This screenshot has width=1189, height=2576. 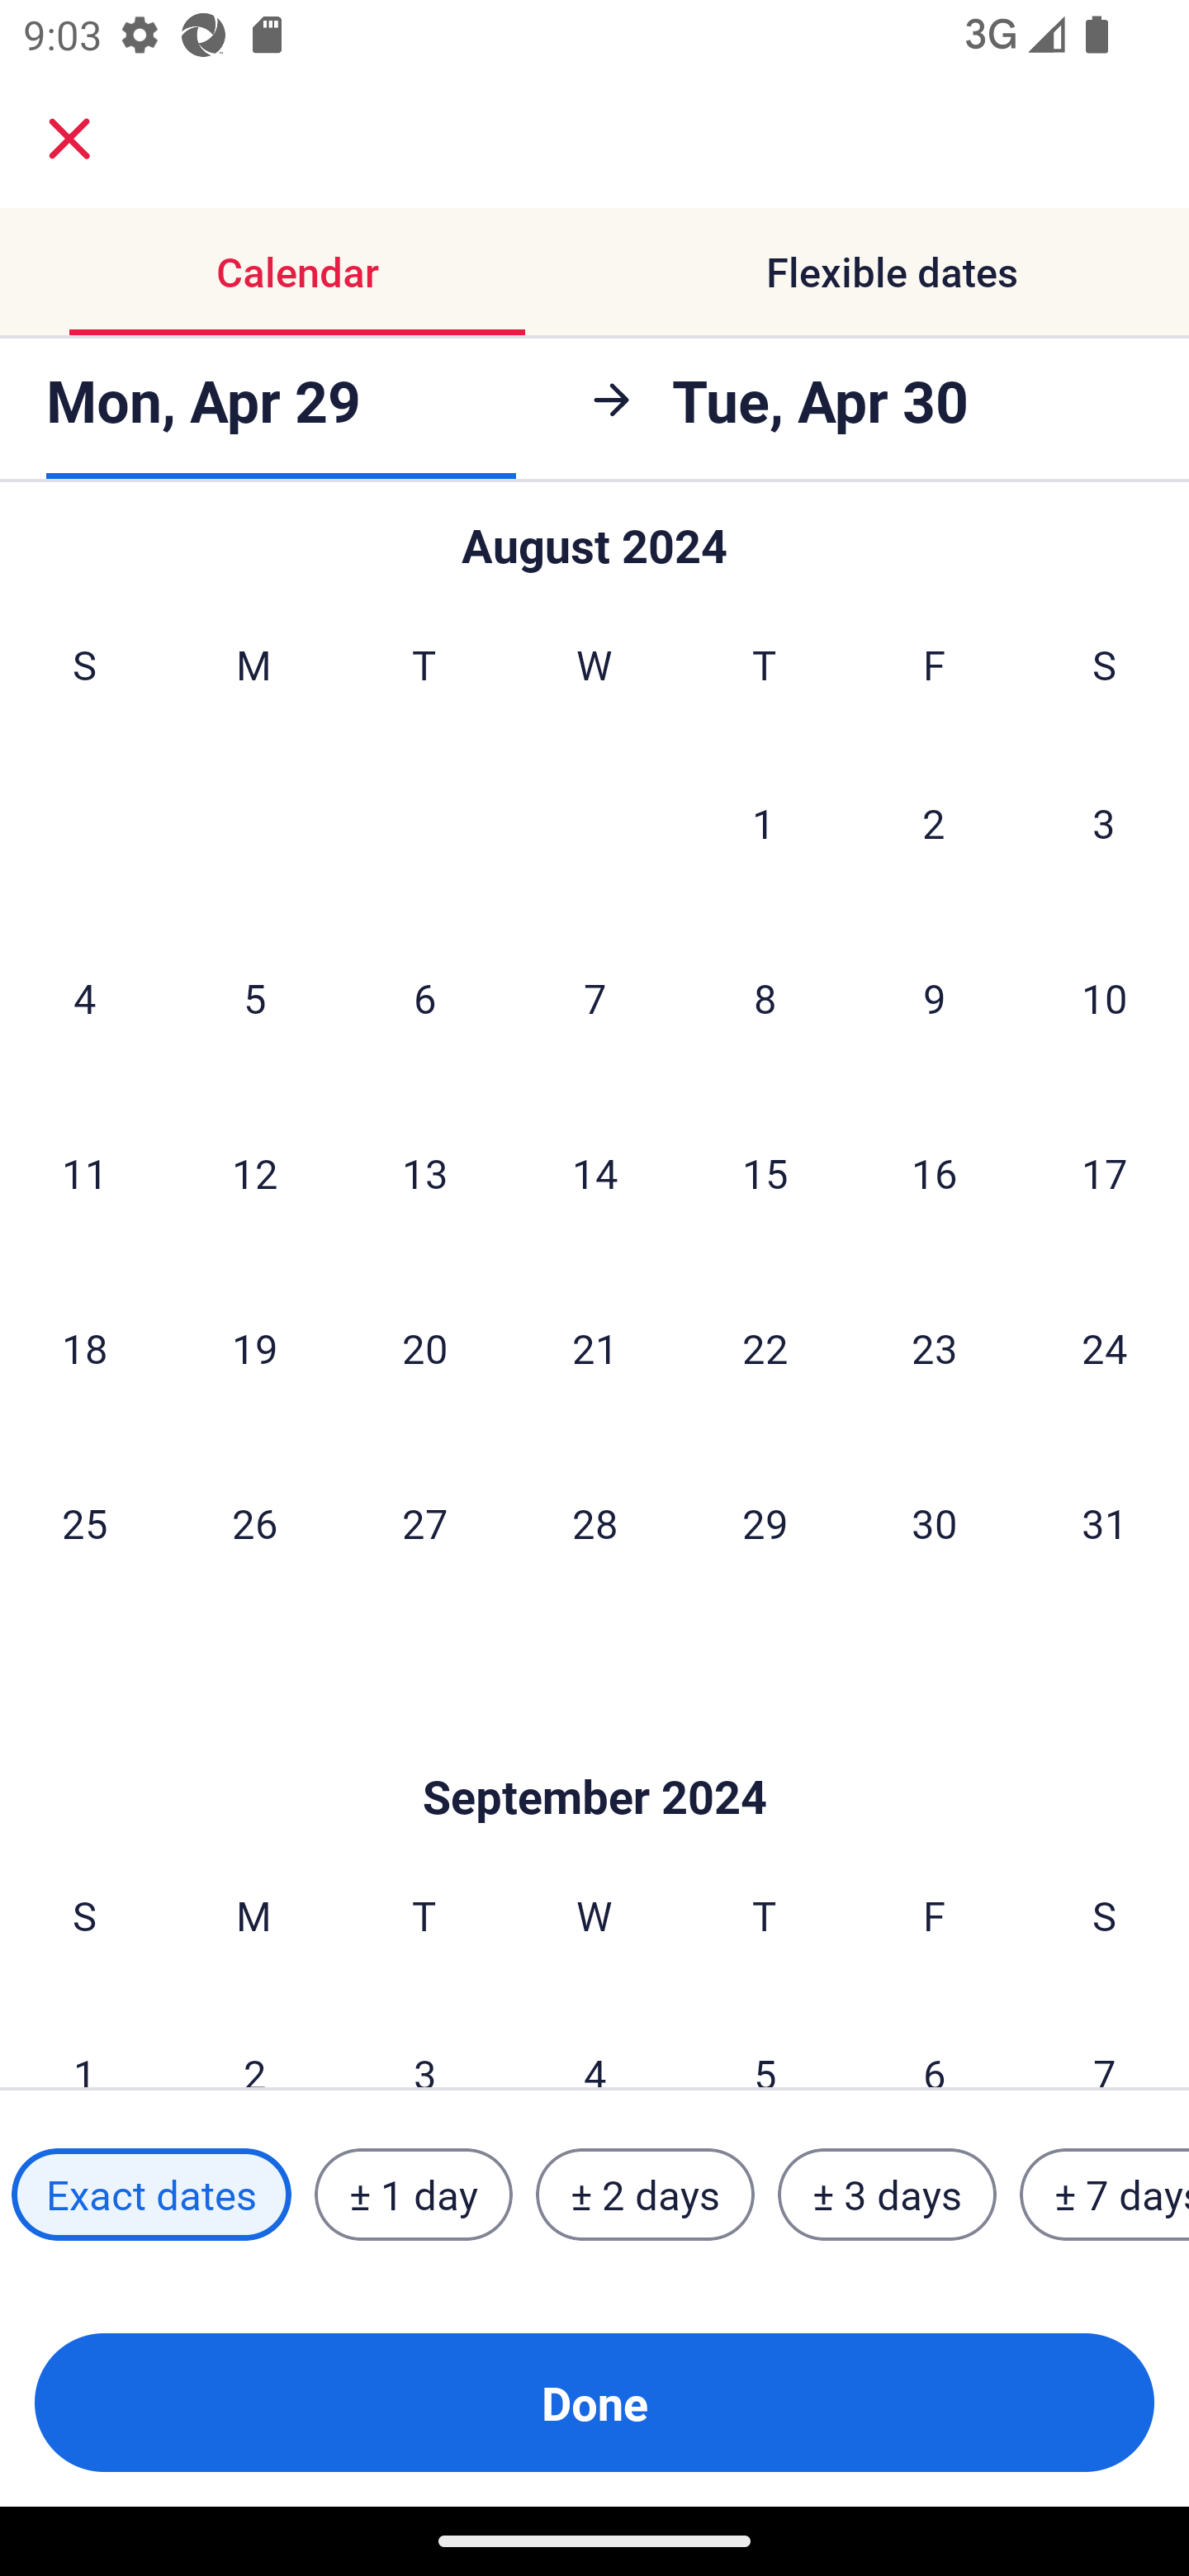 I want to click on 23 Friday, August 23, 2024, so click(x=935, y=1347).